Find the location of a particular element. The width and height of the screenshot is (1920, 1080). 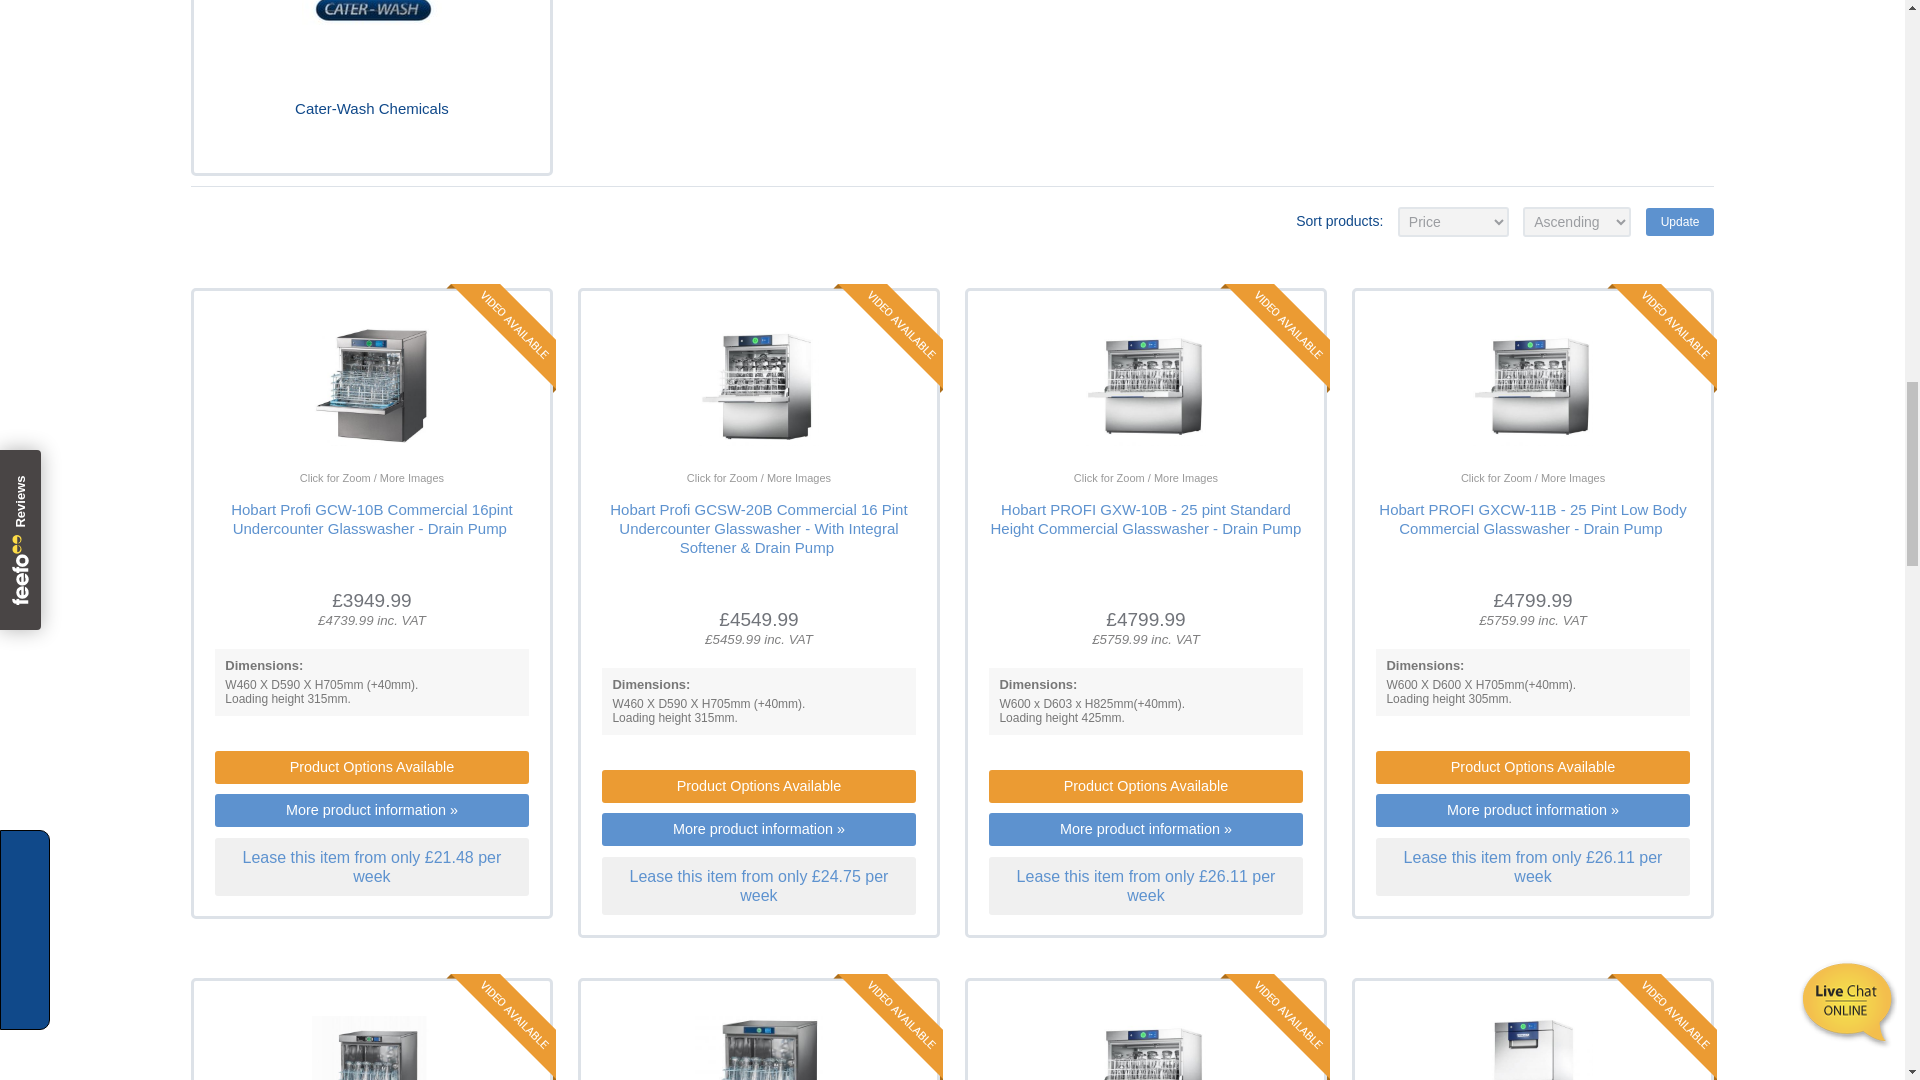

Click for more information is located at coordinates (758, 528).